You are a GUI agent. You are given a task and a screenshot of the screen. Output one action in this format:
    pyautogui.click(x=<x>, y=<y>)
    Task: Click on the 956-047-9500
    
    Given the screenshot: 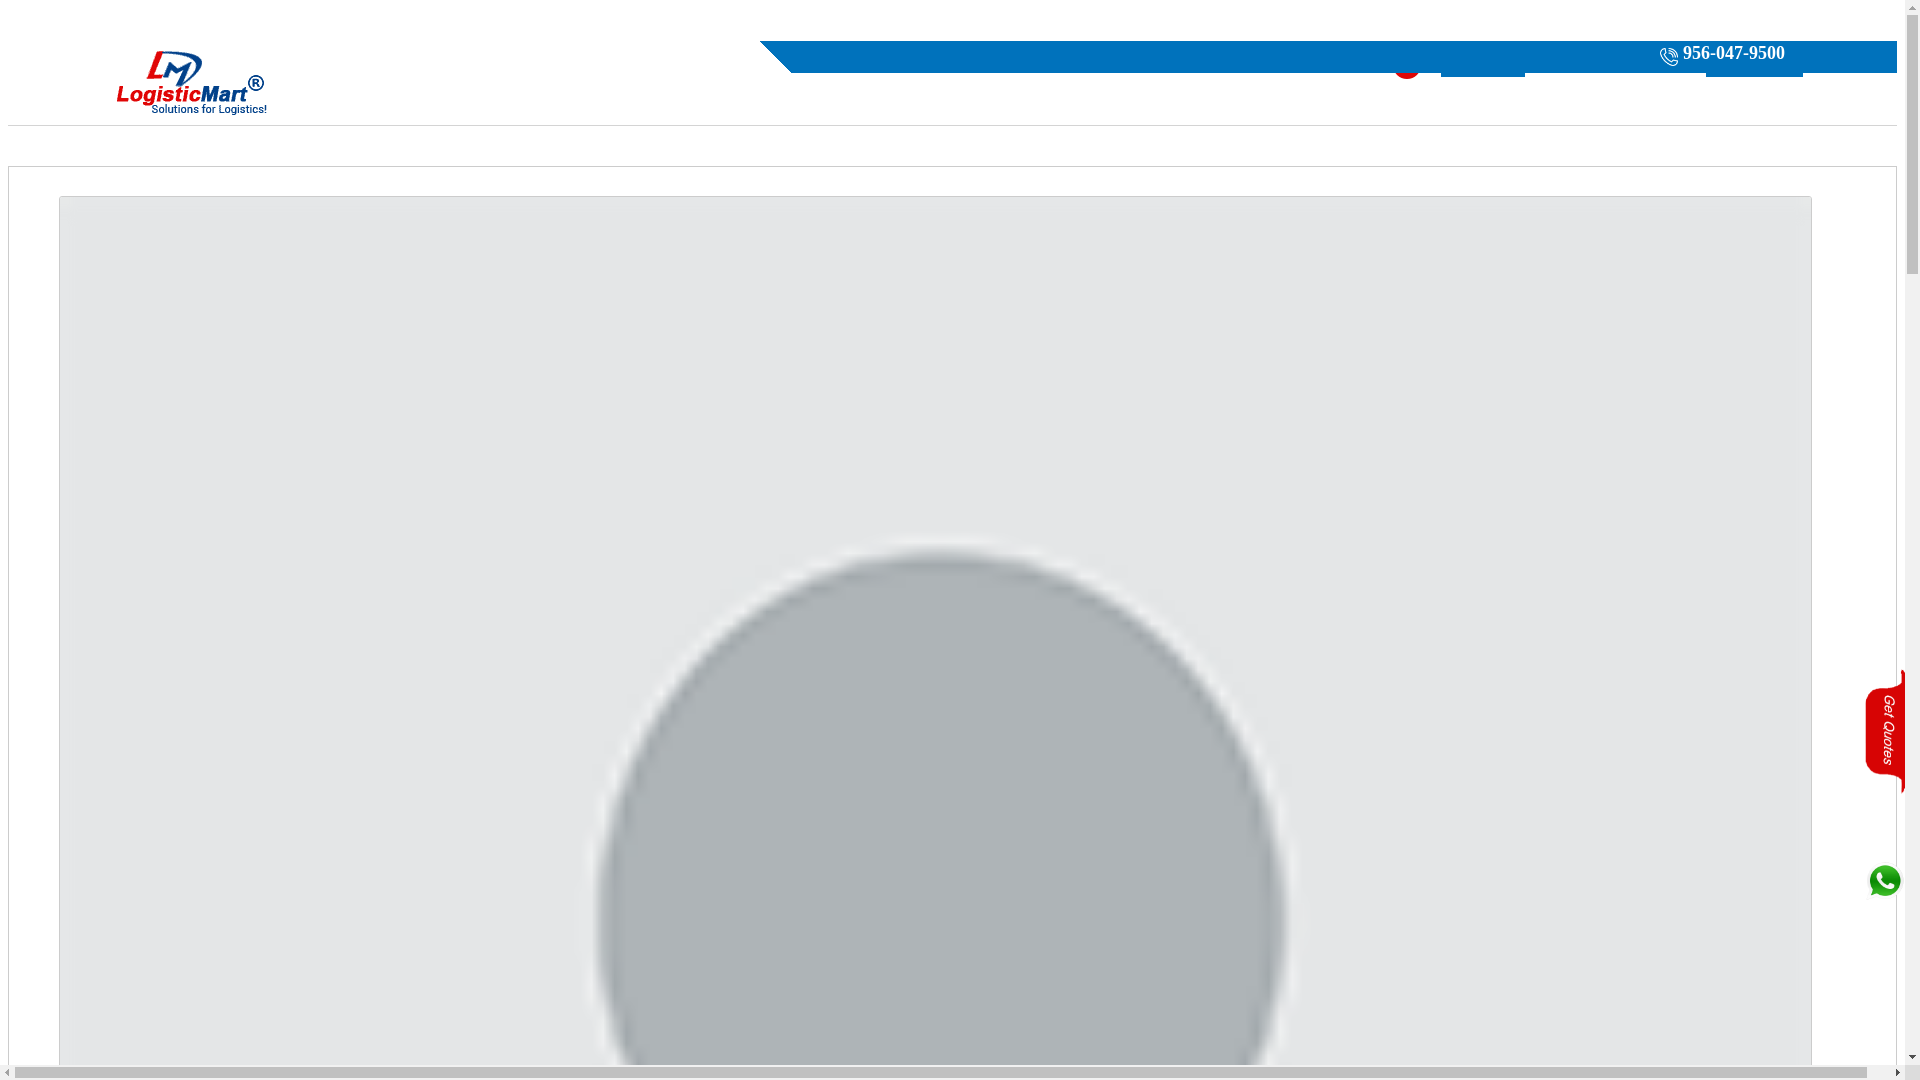 What is the action you would take?
    pyautogui.click(x=1720, y=57)
    